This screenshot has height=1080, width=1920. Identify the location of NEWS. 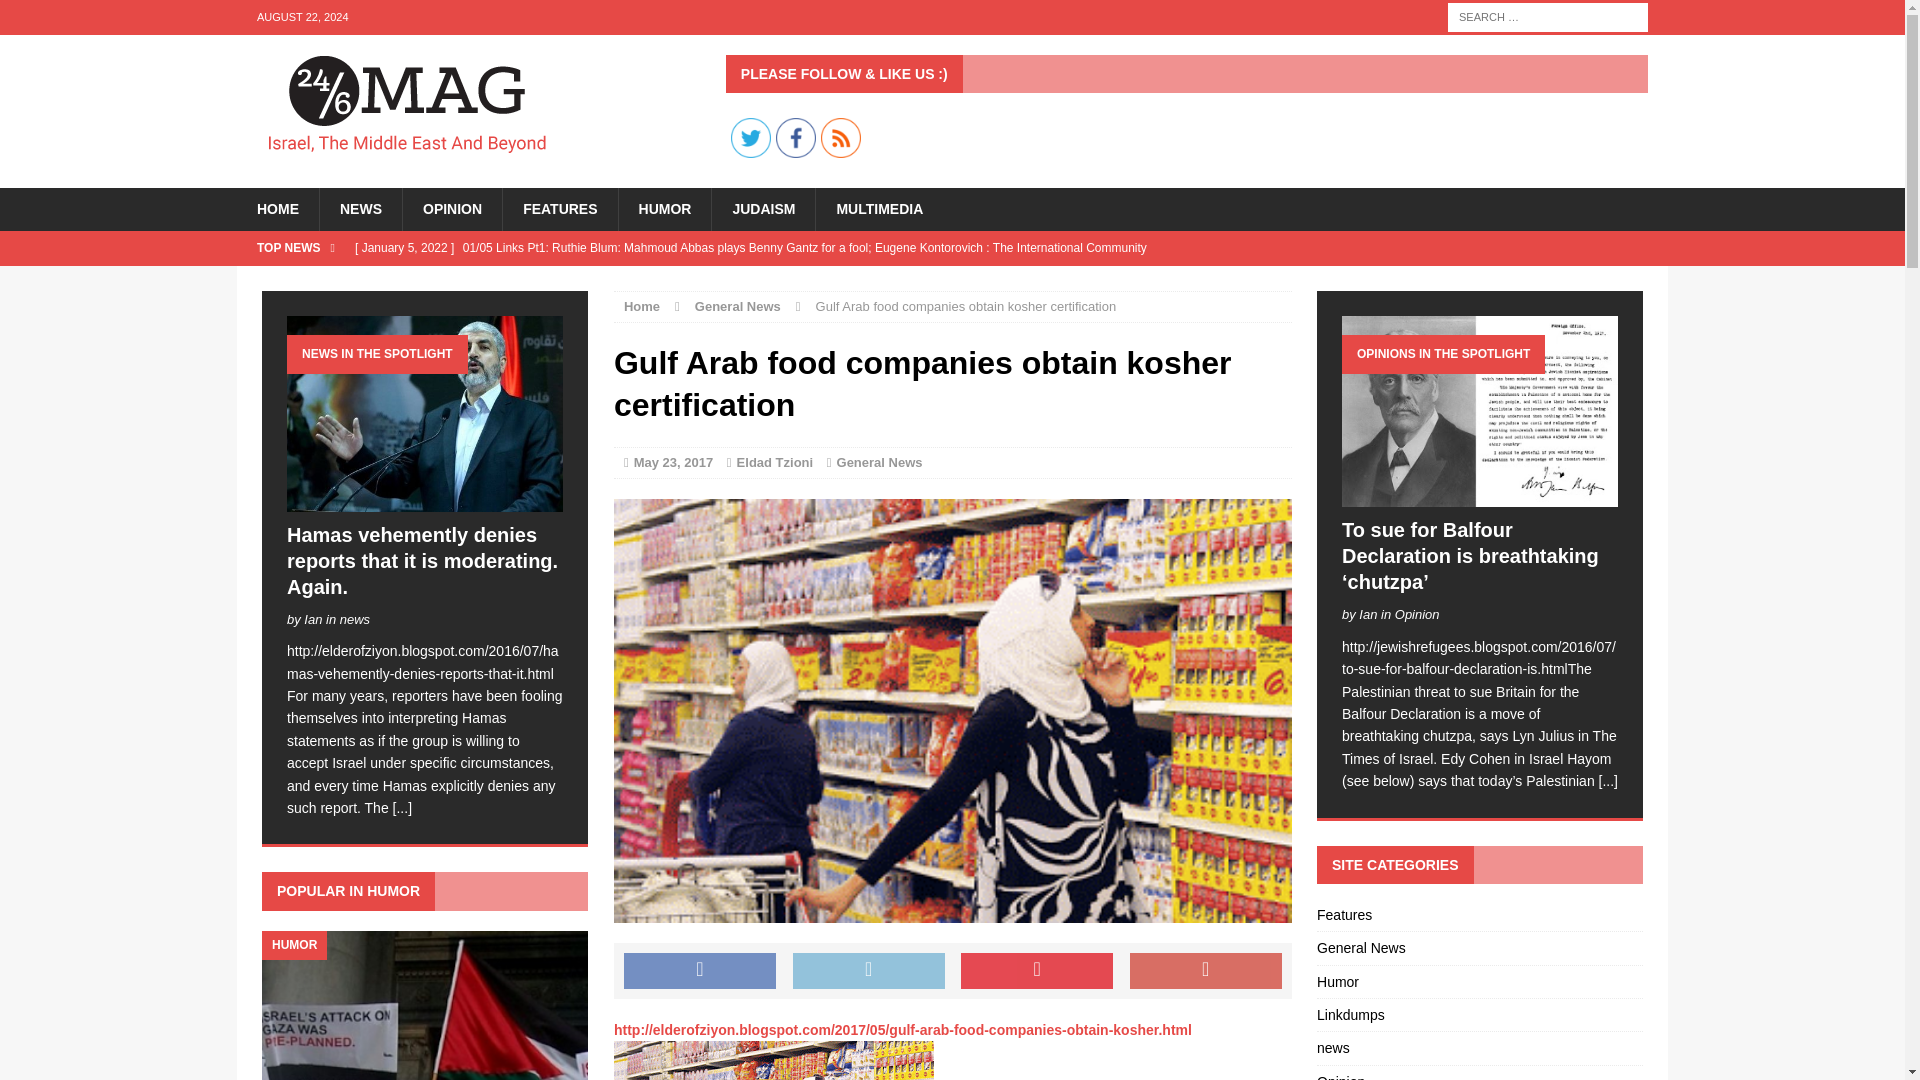
(360, 208).